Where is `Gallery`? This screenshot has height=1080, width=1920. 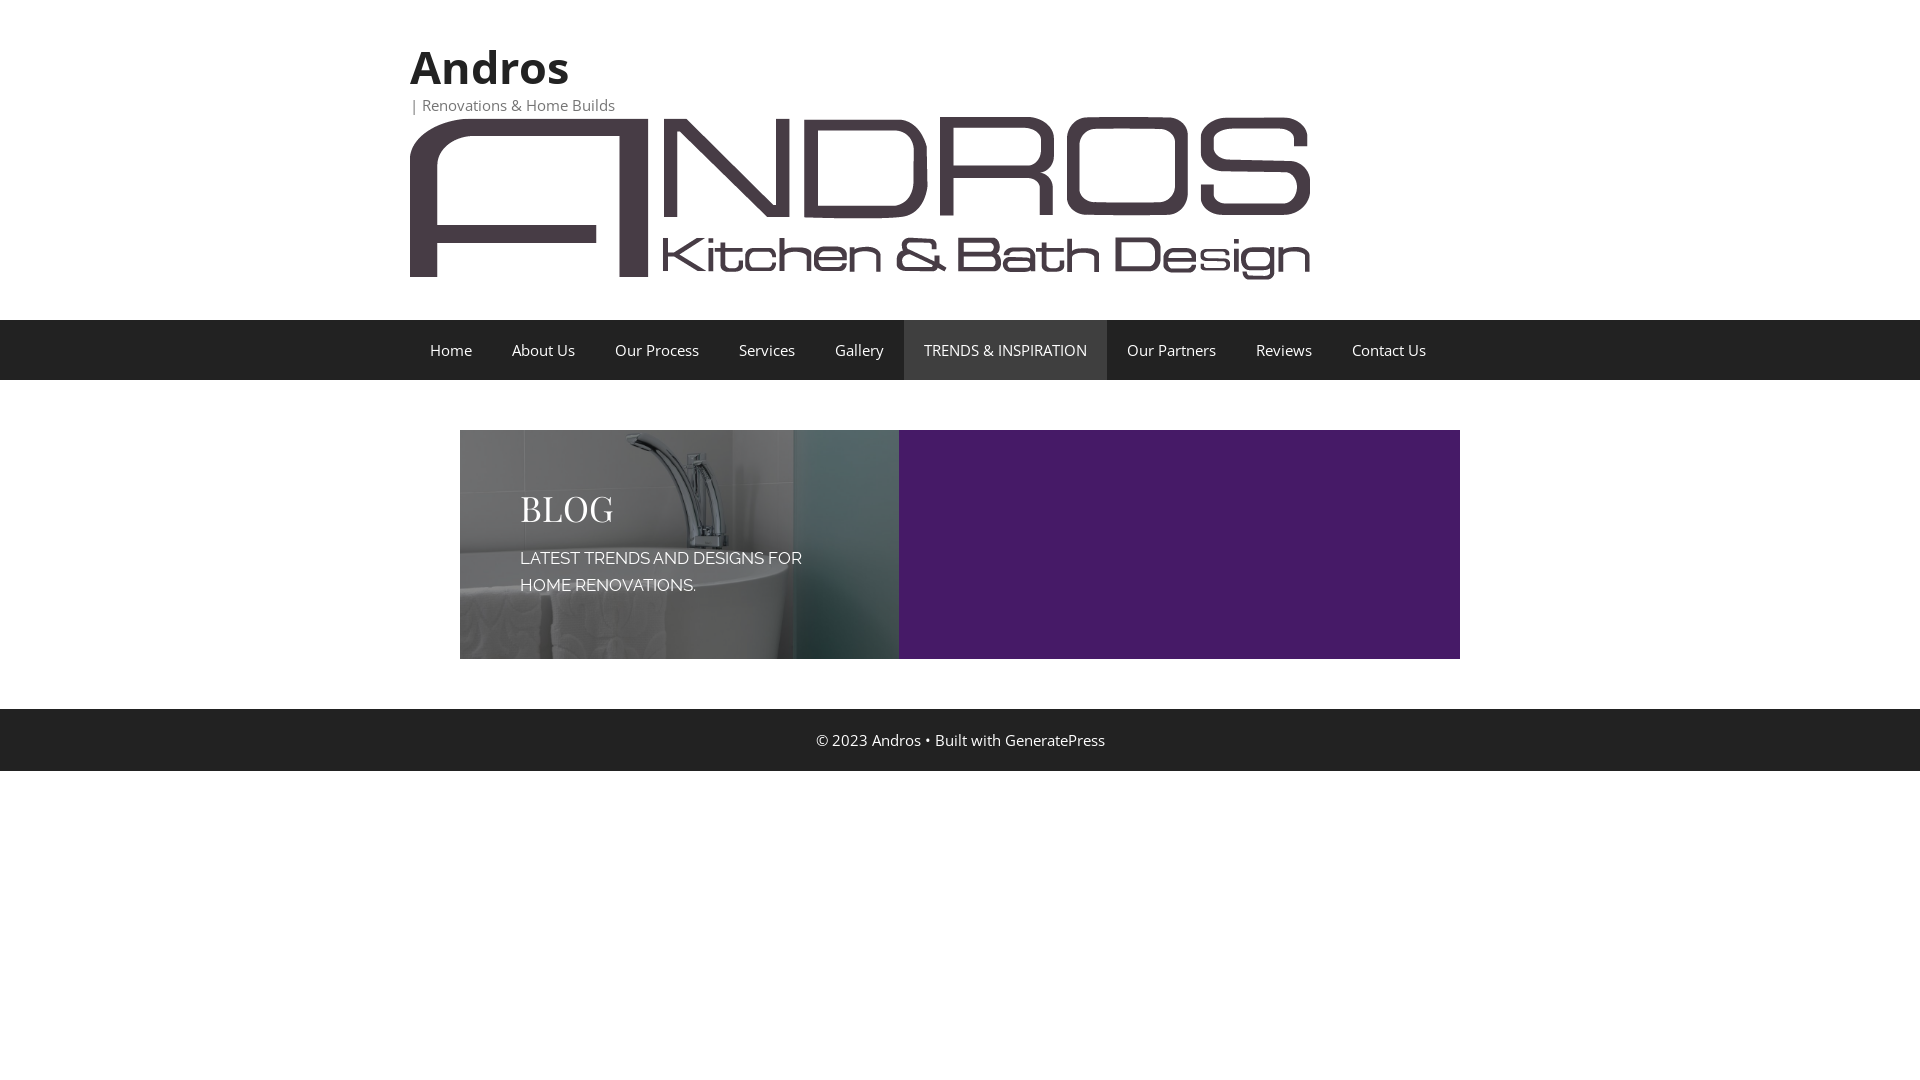 Gallery is located at coordinates (860, 350).